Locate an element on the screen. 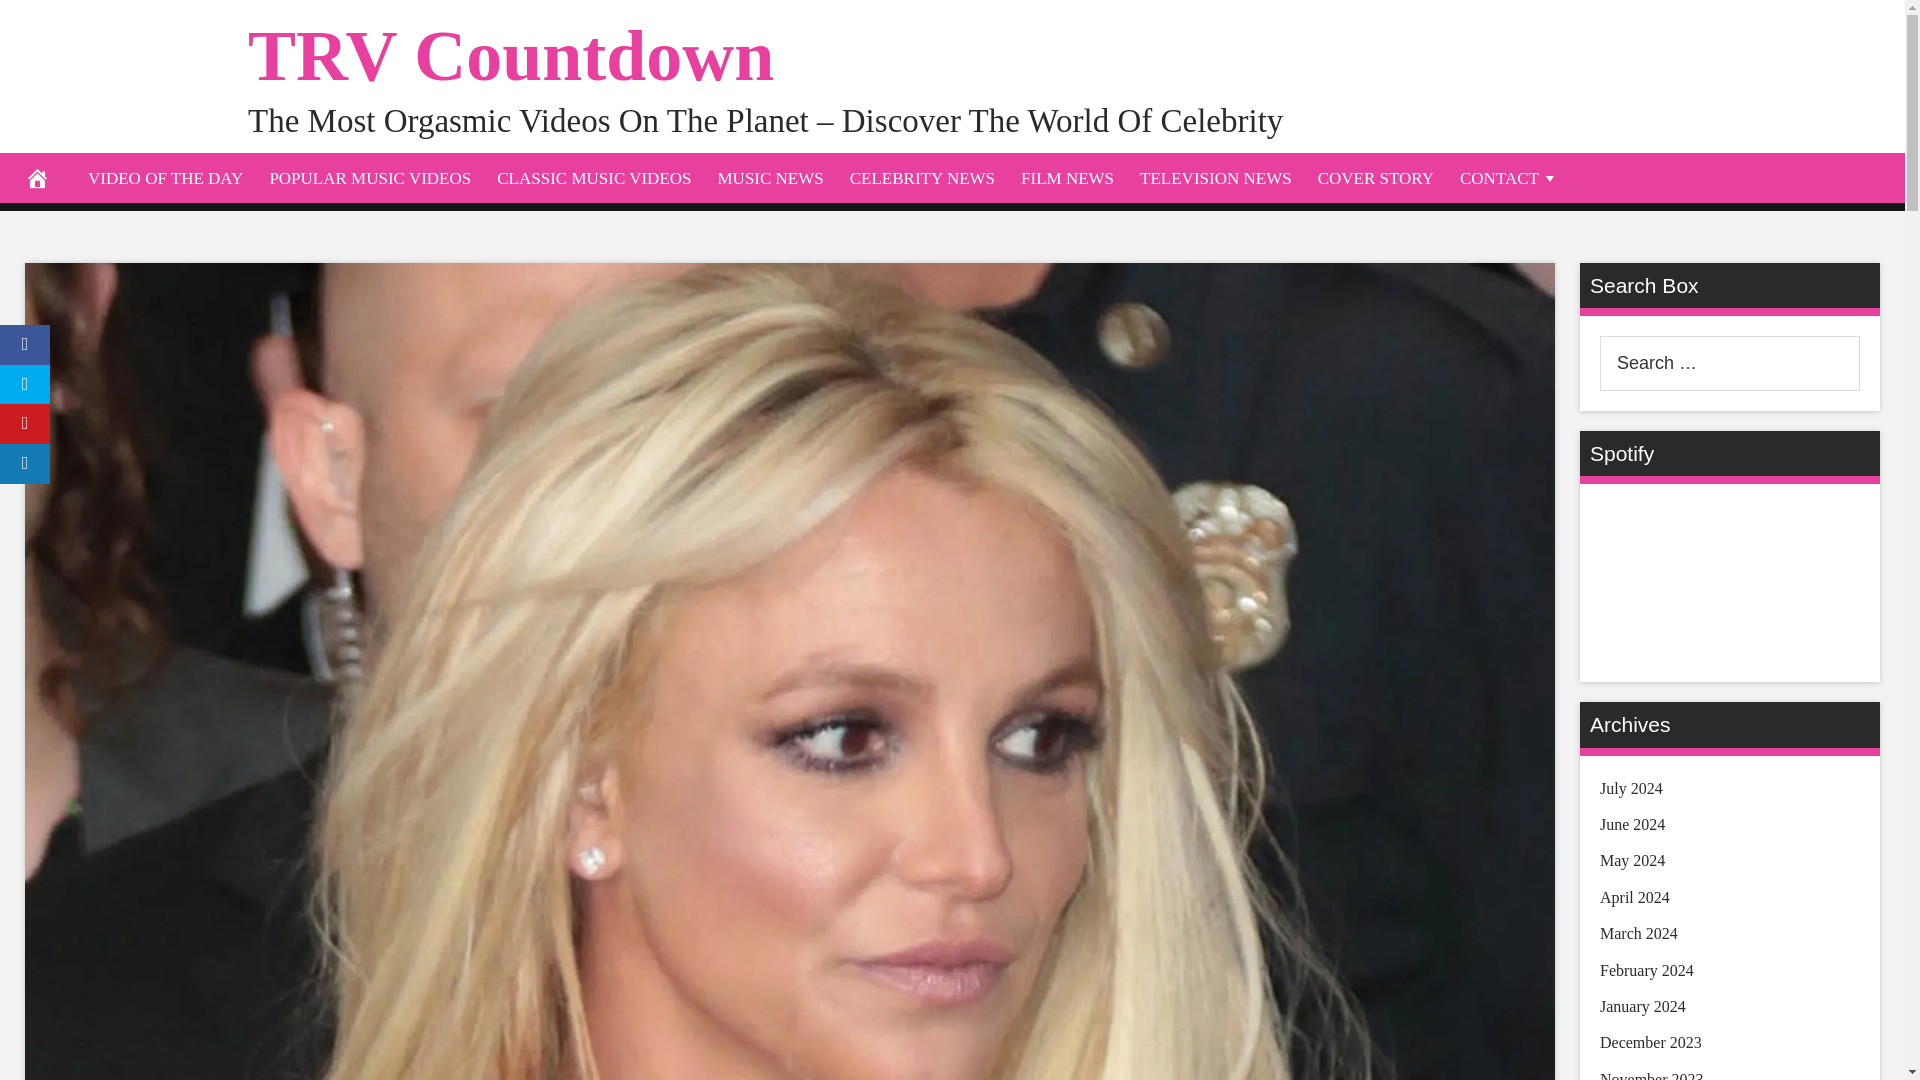 Image resolution: width=1920 pixels, height=1080 pixels. CLASSIC MUSIC VIDEOS is located at coordinates (594, 178).